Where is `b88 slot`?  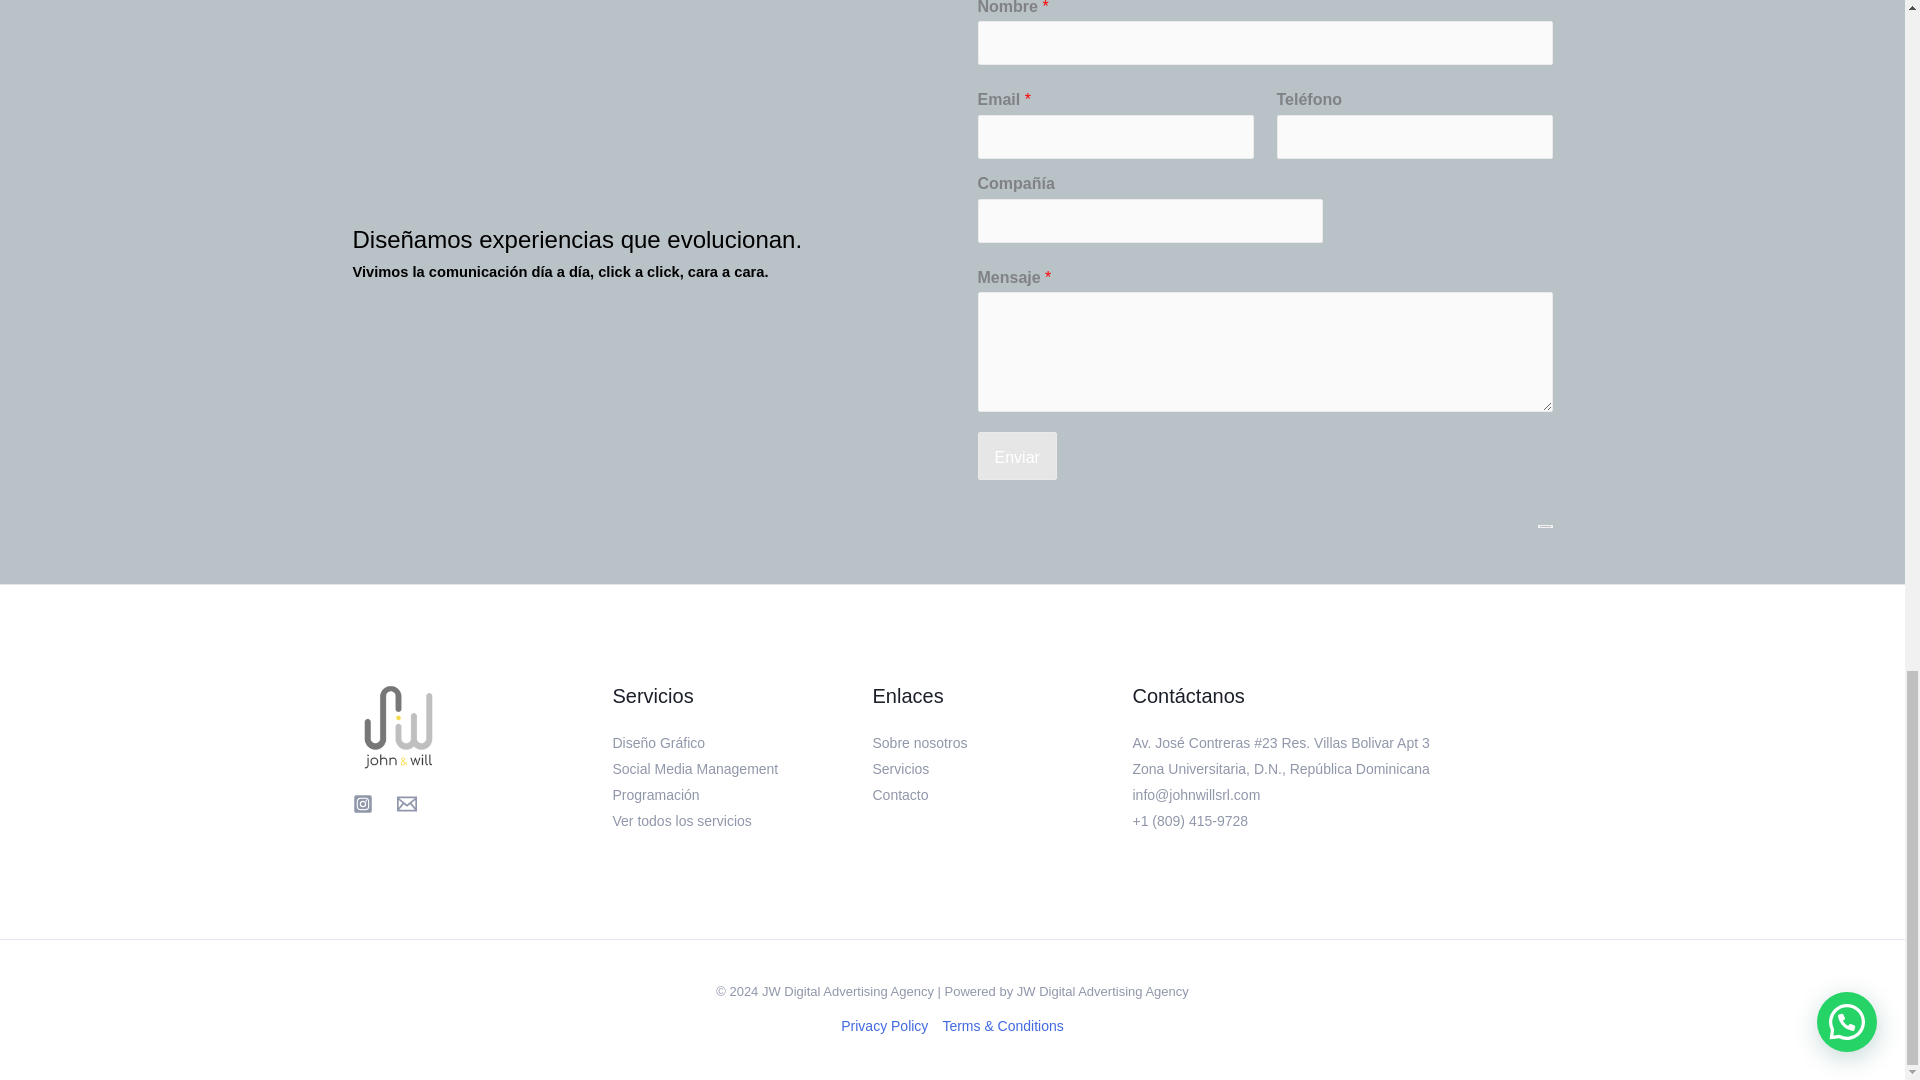
b88 slot is located at coordinates (1028, 568).